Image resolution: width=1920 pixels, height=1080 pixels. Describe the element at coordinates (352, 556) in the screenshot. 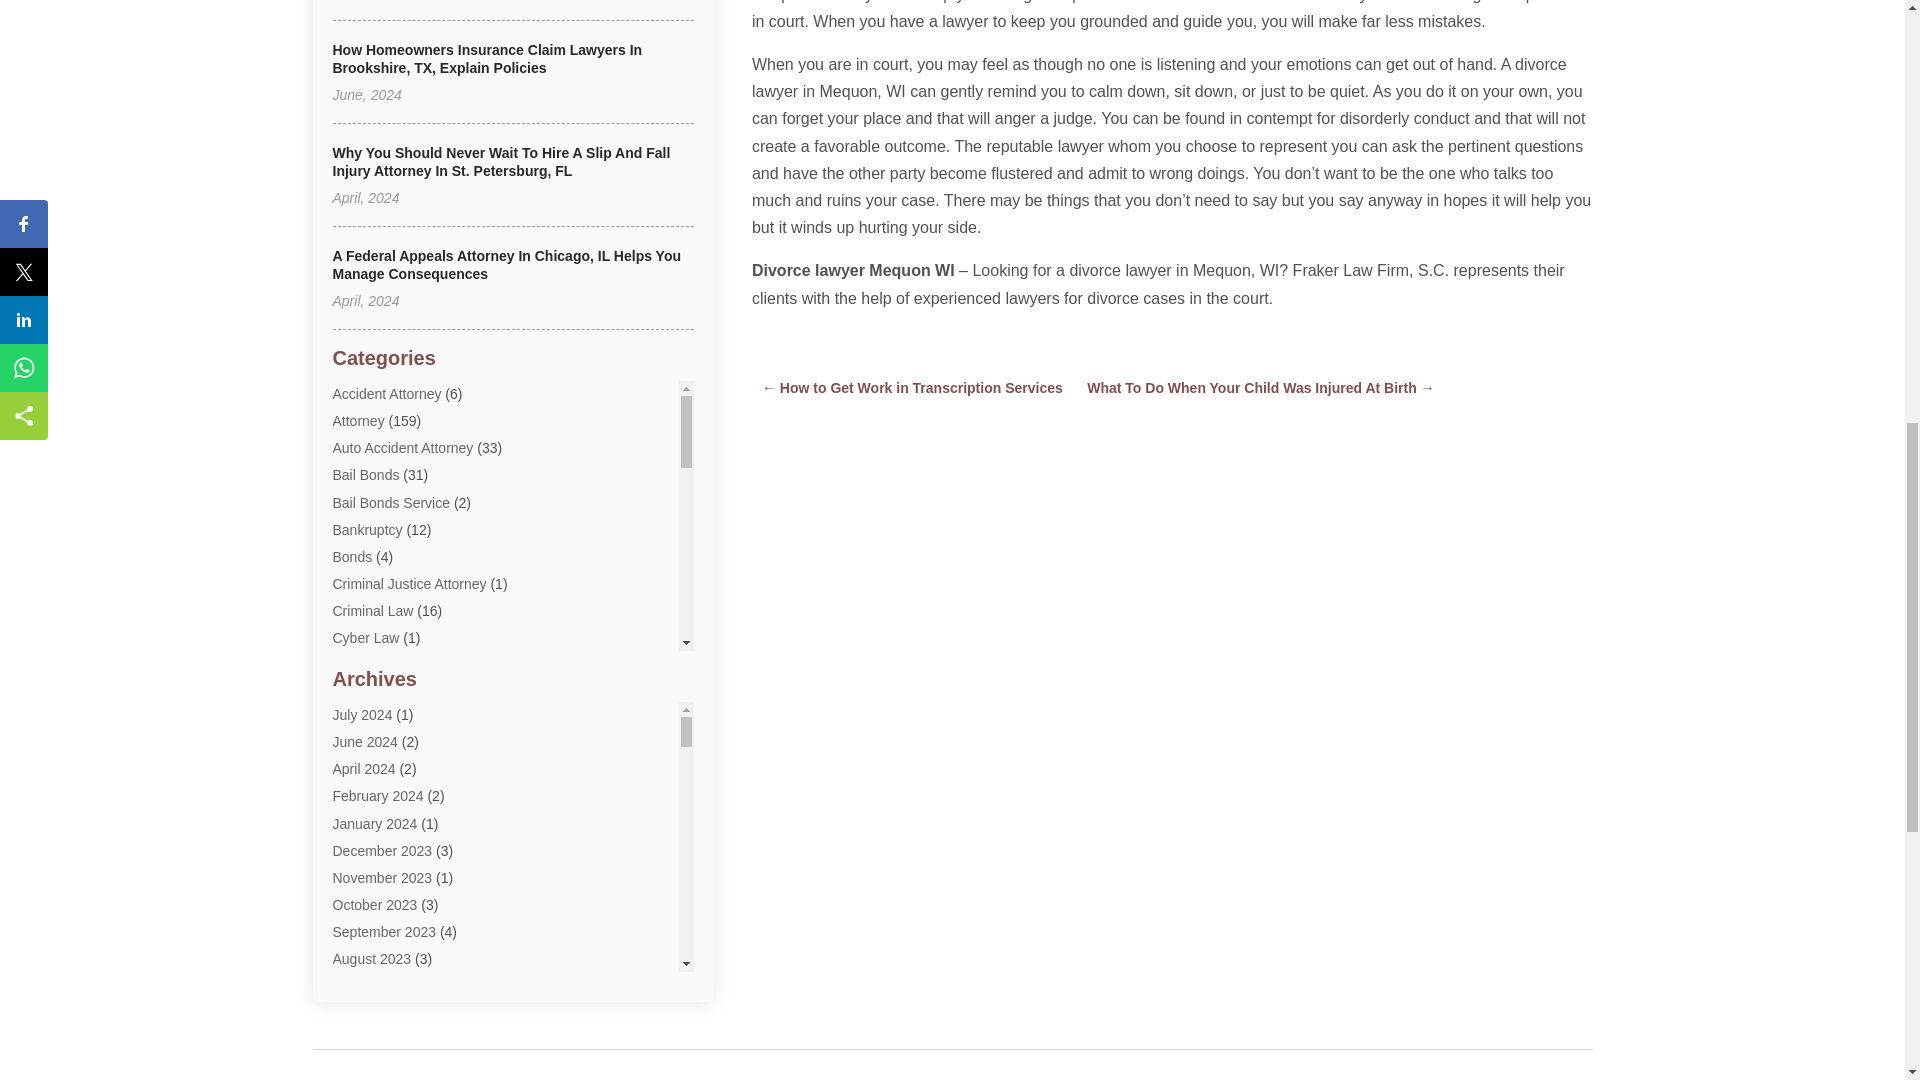

I see `Bonds` at that location.